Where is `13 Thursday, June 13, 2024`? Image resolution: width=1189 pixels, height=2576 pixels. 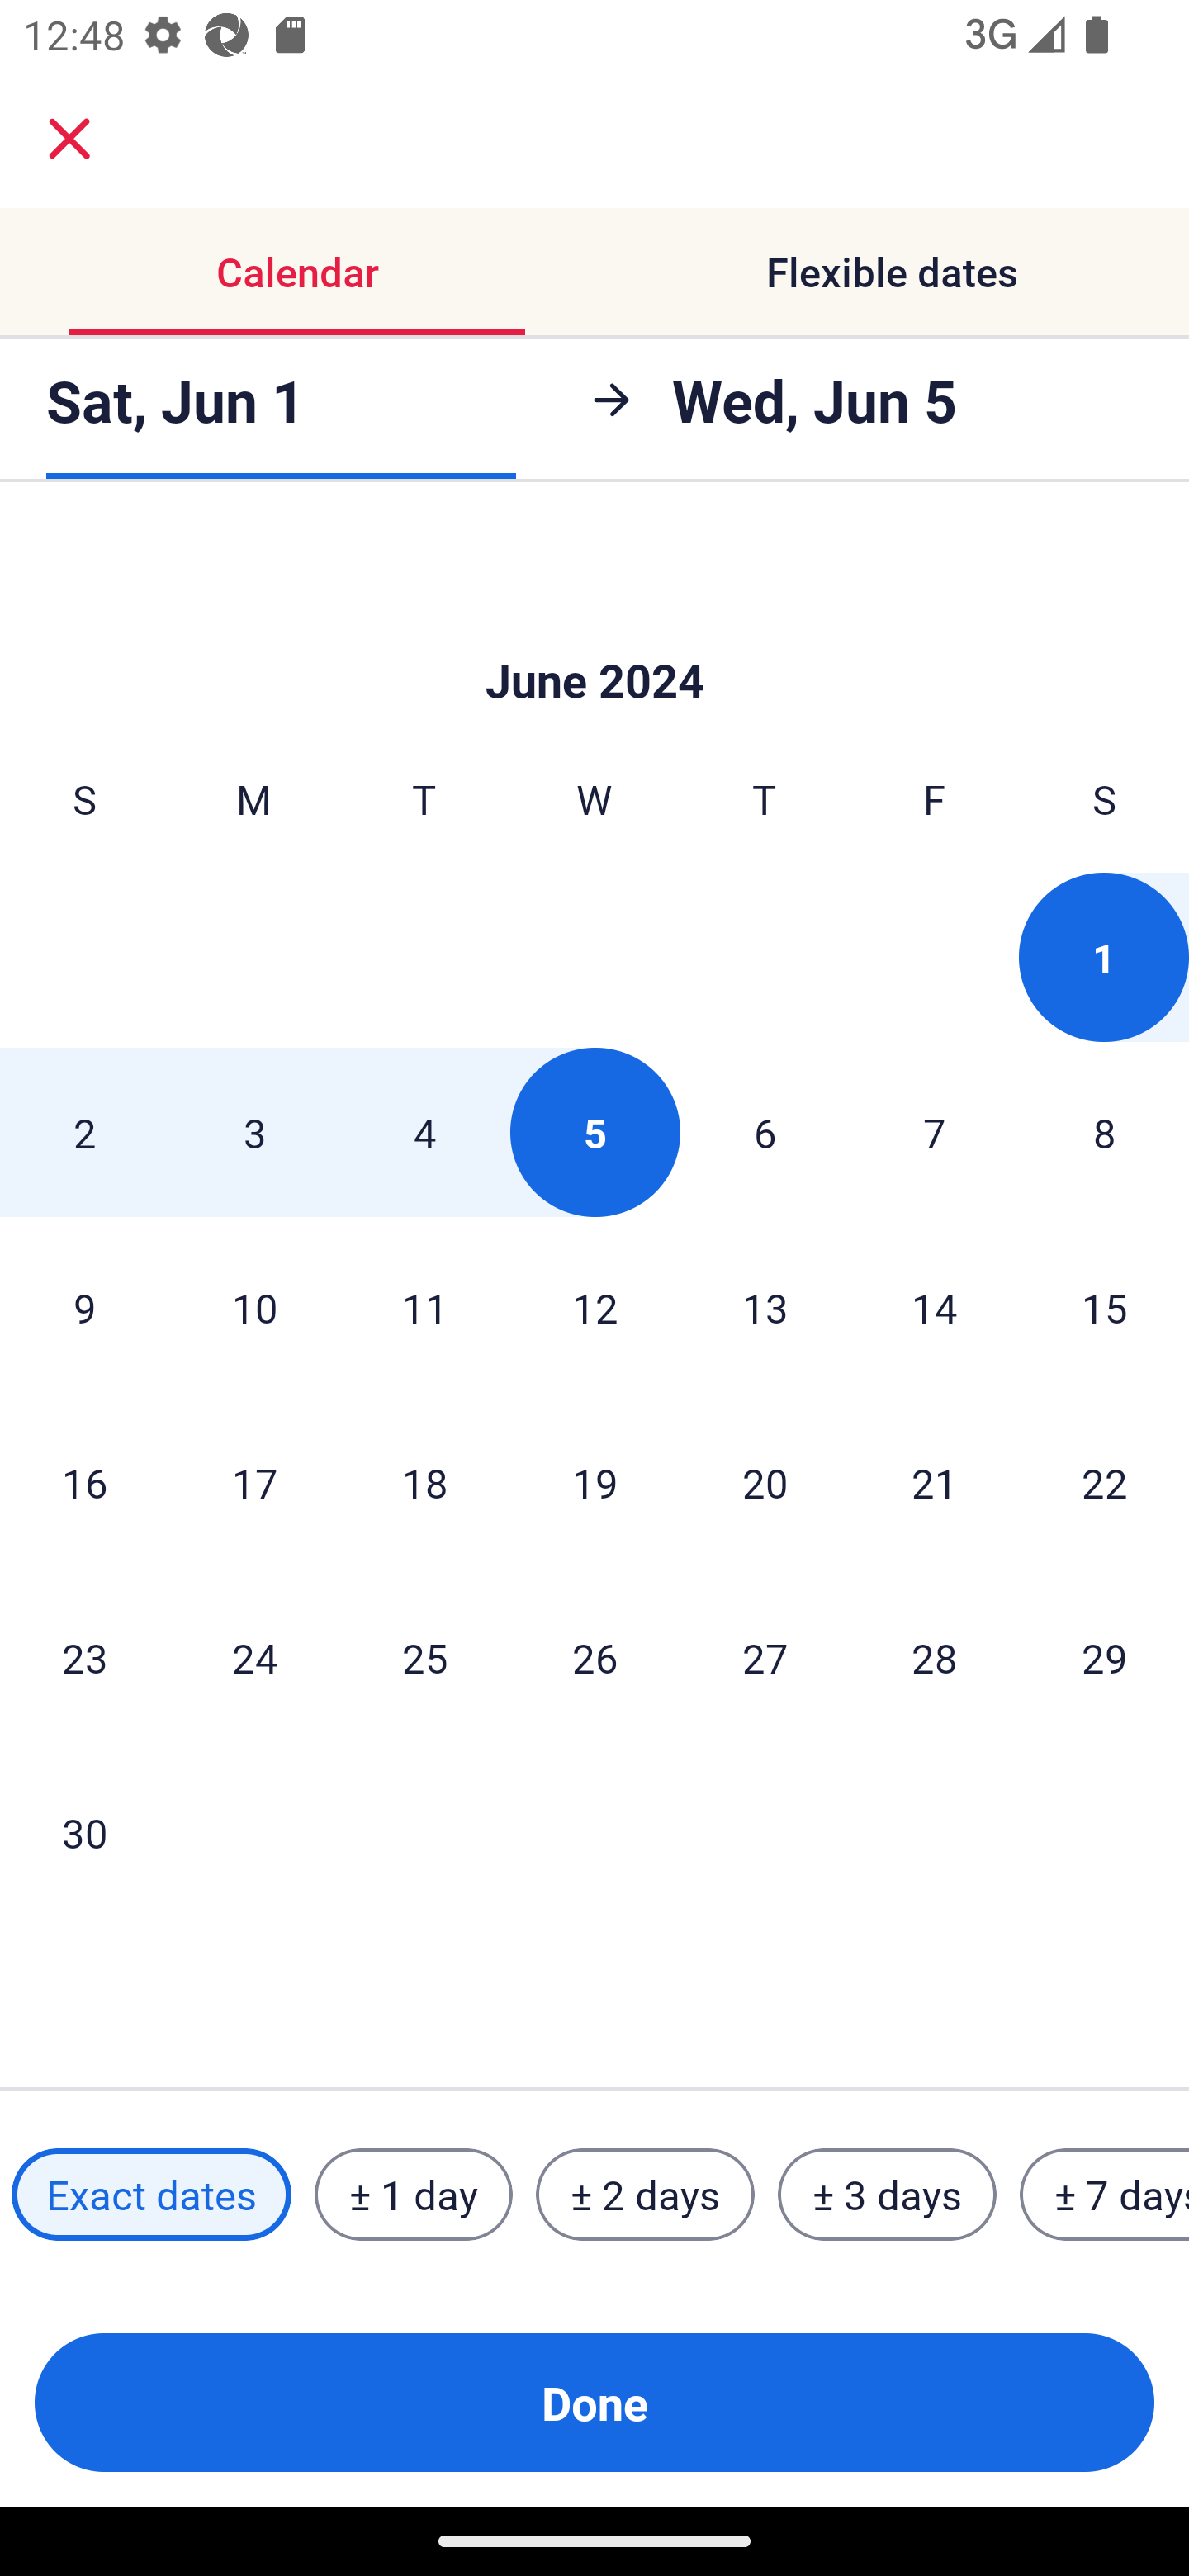 13 Thursday, June 13, 2024 is located at coordinates (765, 1307).